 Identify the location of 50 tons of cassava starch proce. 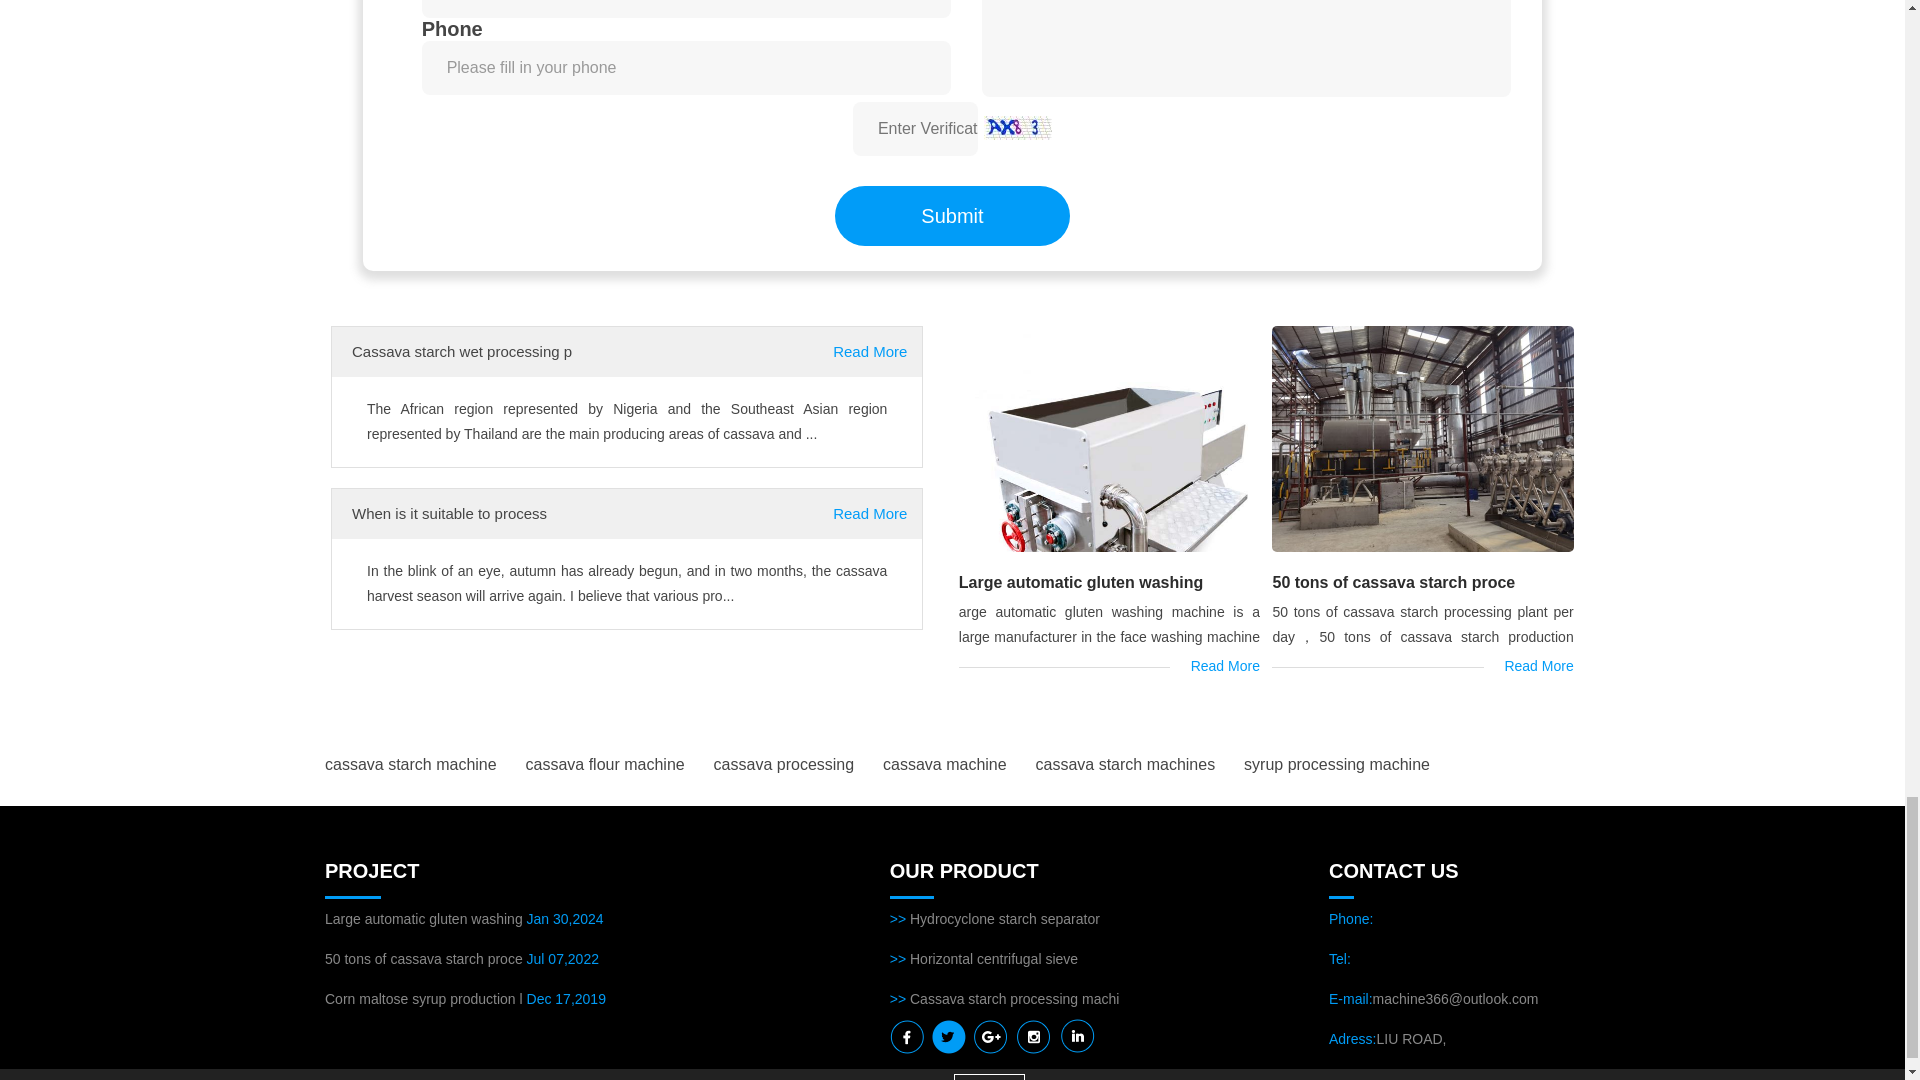
(423, 958).